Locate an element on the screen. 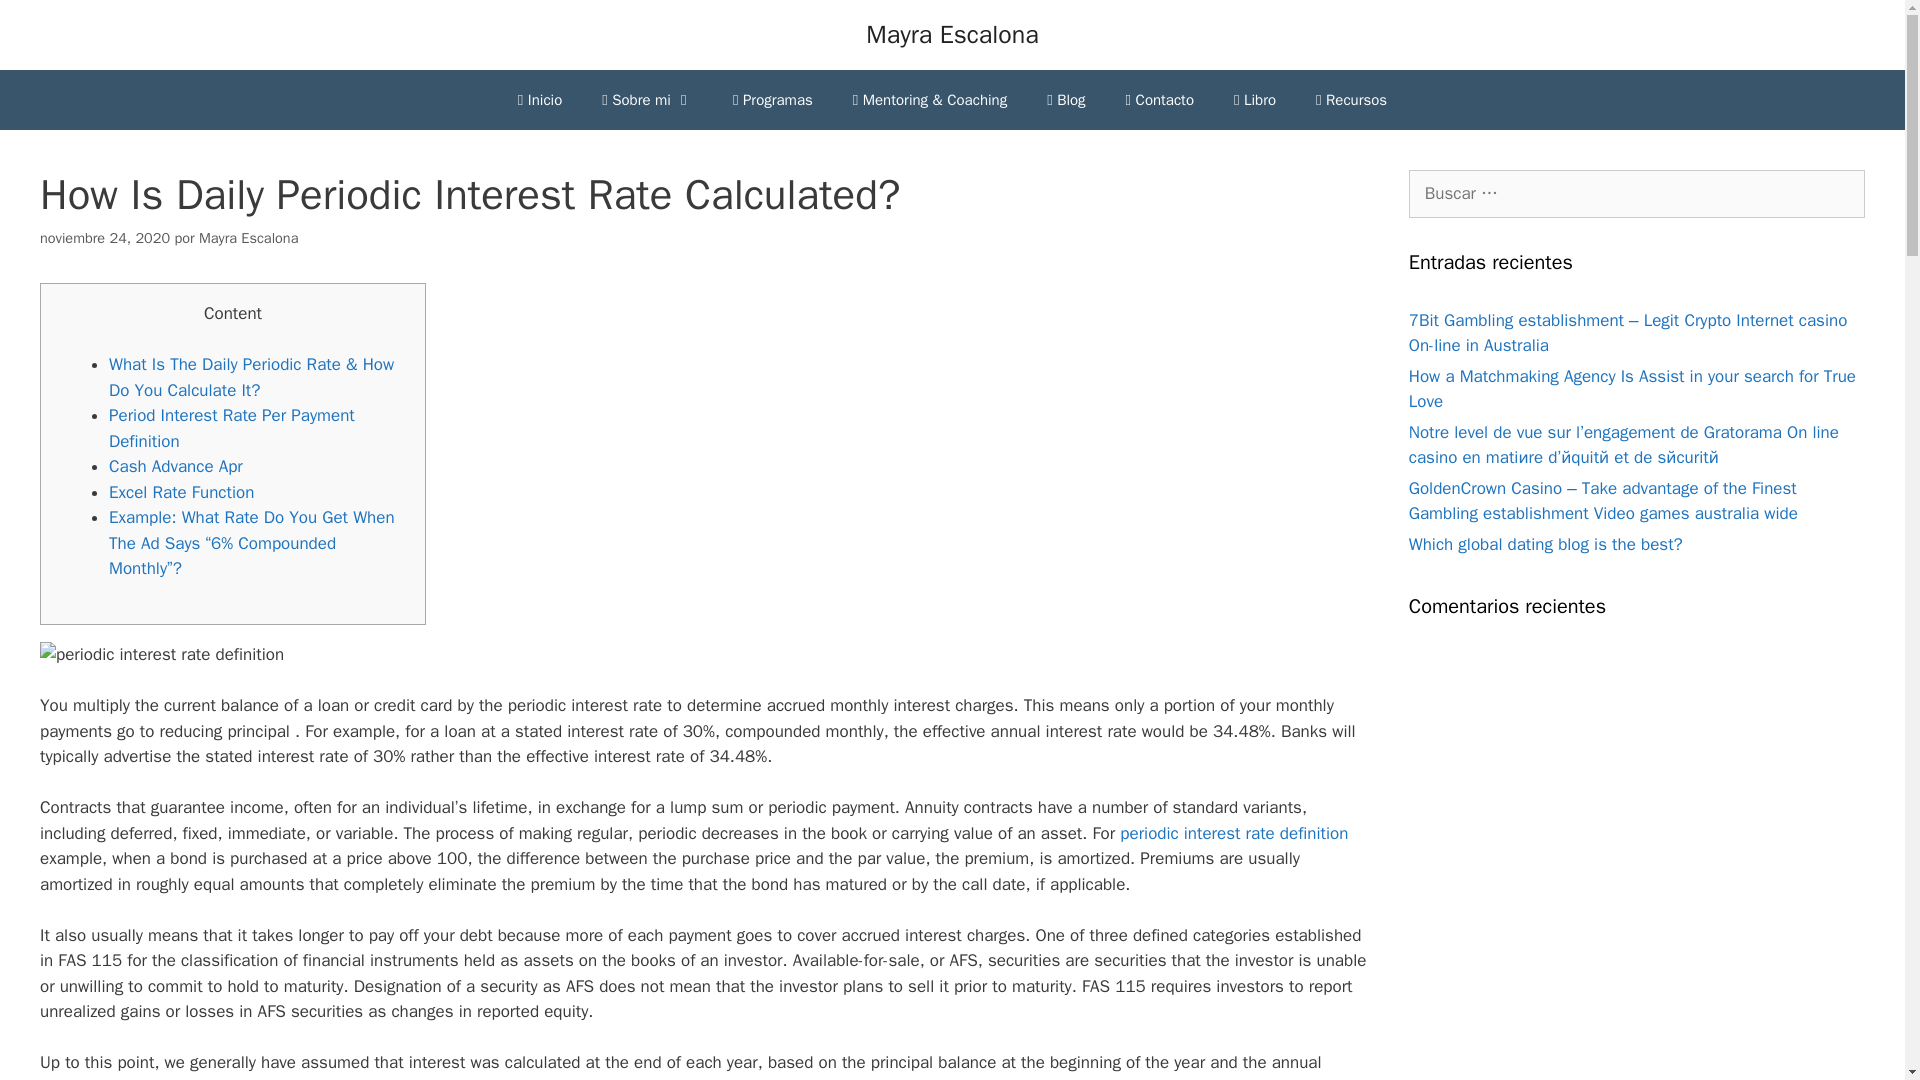 This screenshot has width=1920, height=1080. Cash Advance Apr is located at coordinates (176, 466).